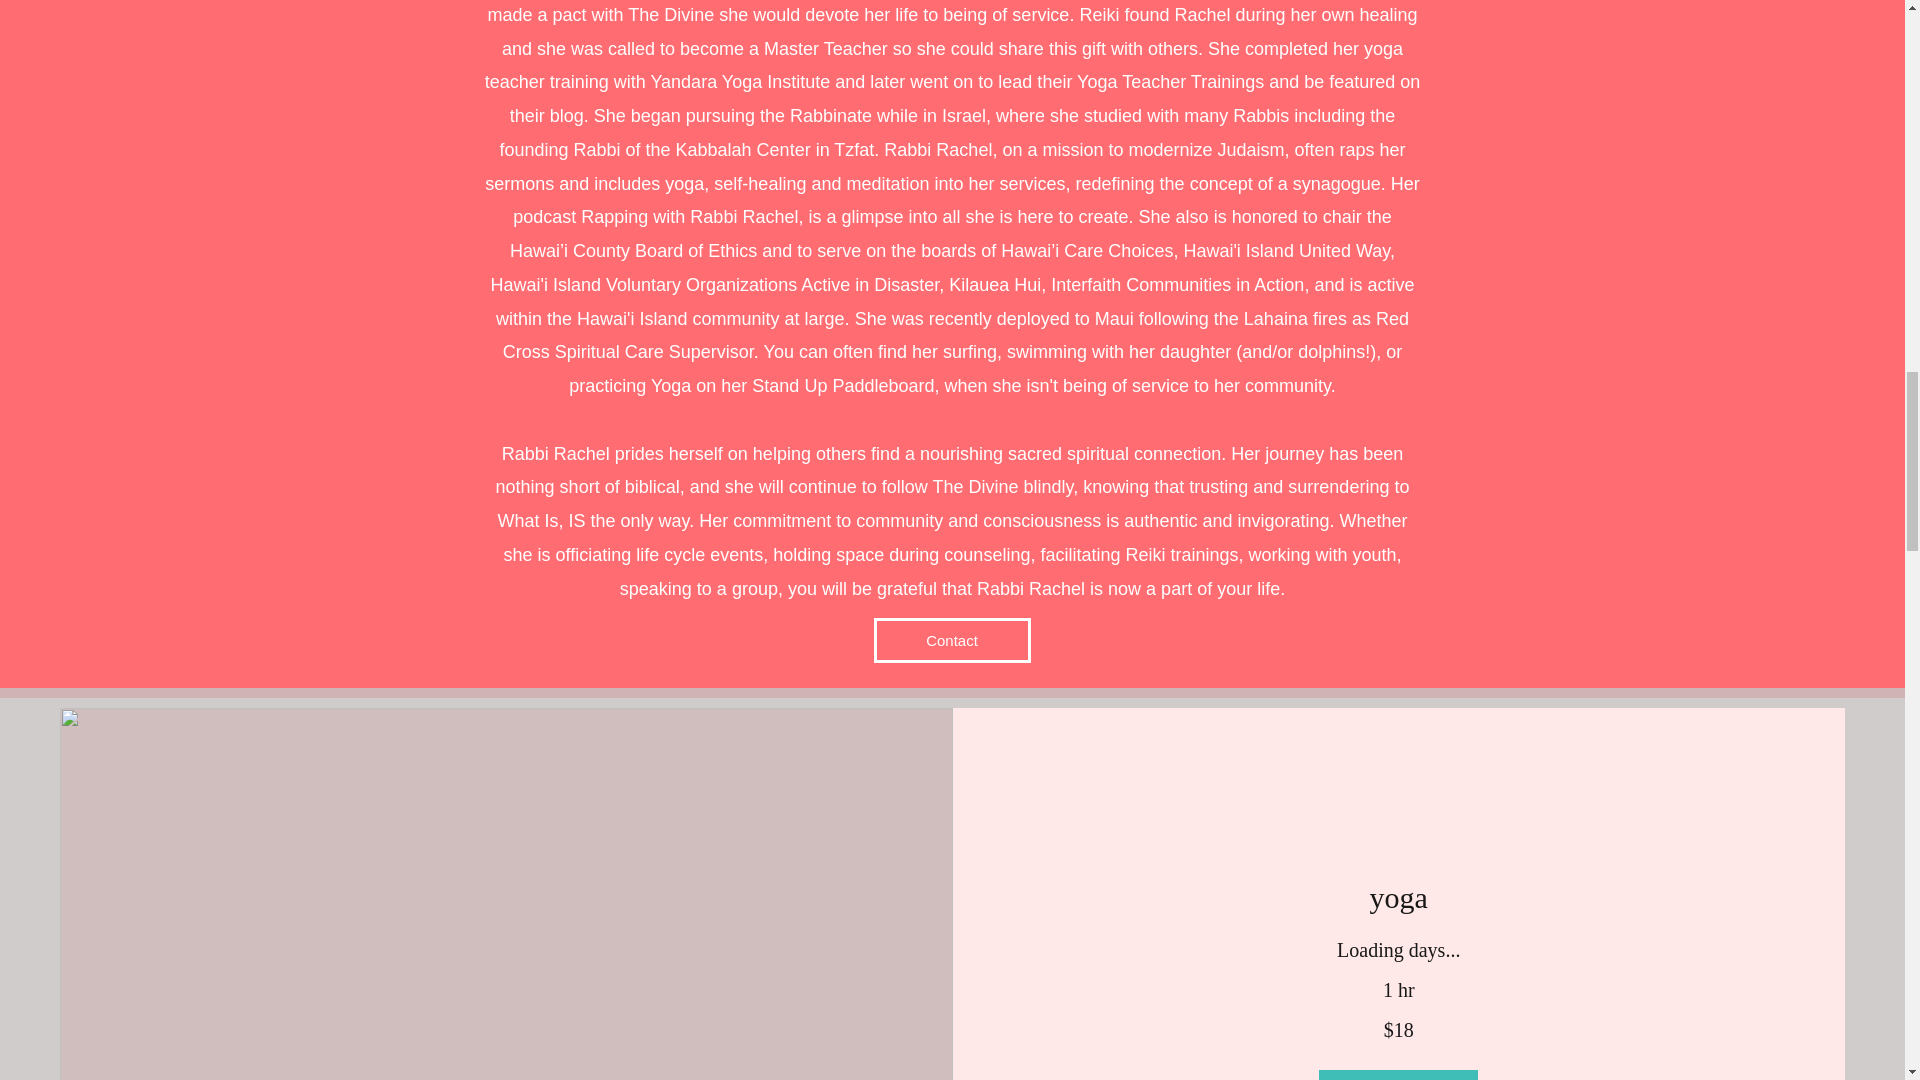 The image size is (1920, 1080). I want to click on yoga, so click(1398, 898).